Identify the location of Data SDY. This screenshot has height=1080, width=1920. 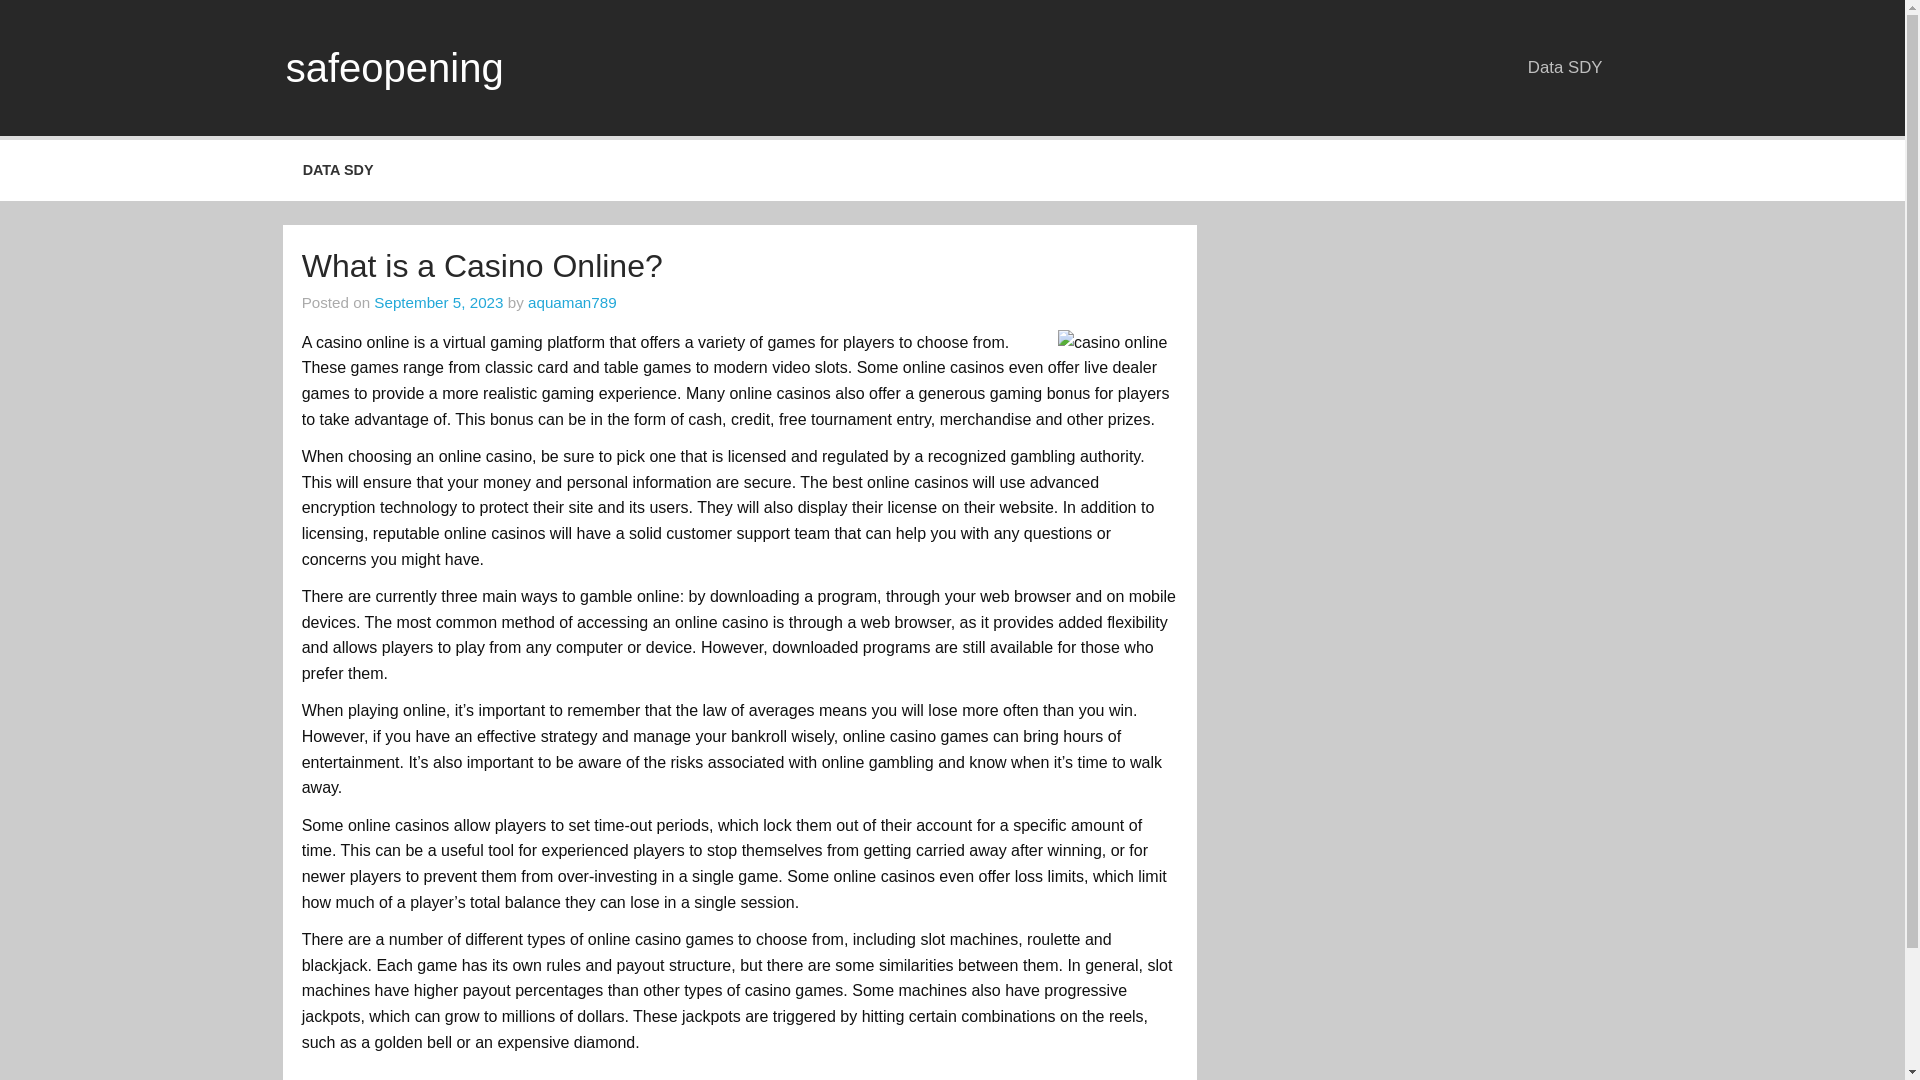
(1564, 67).